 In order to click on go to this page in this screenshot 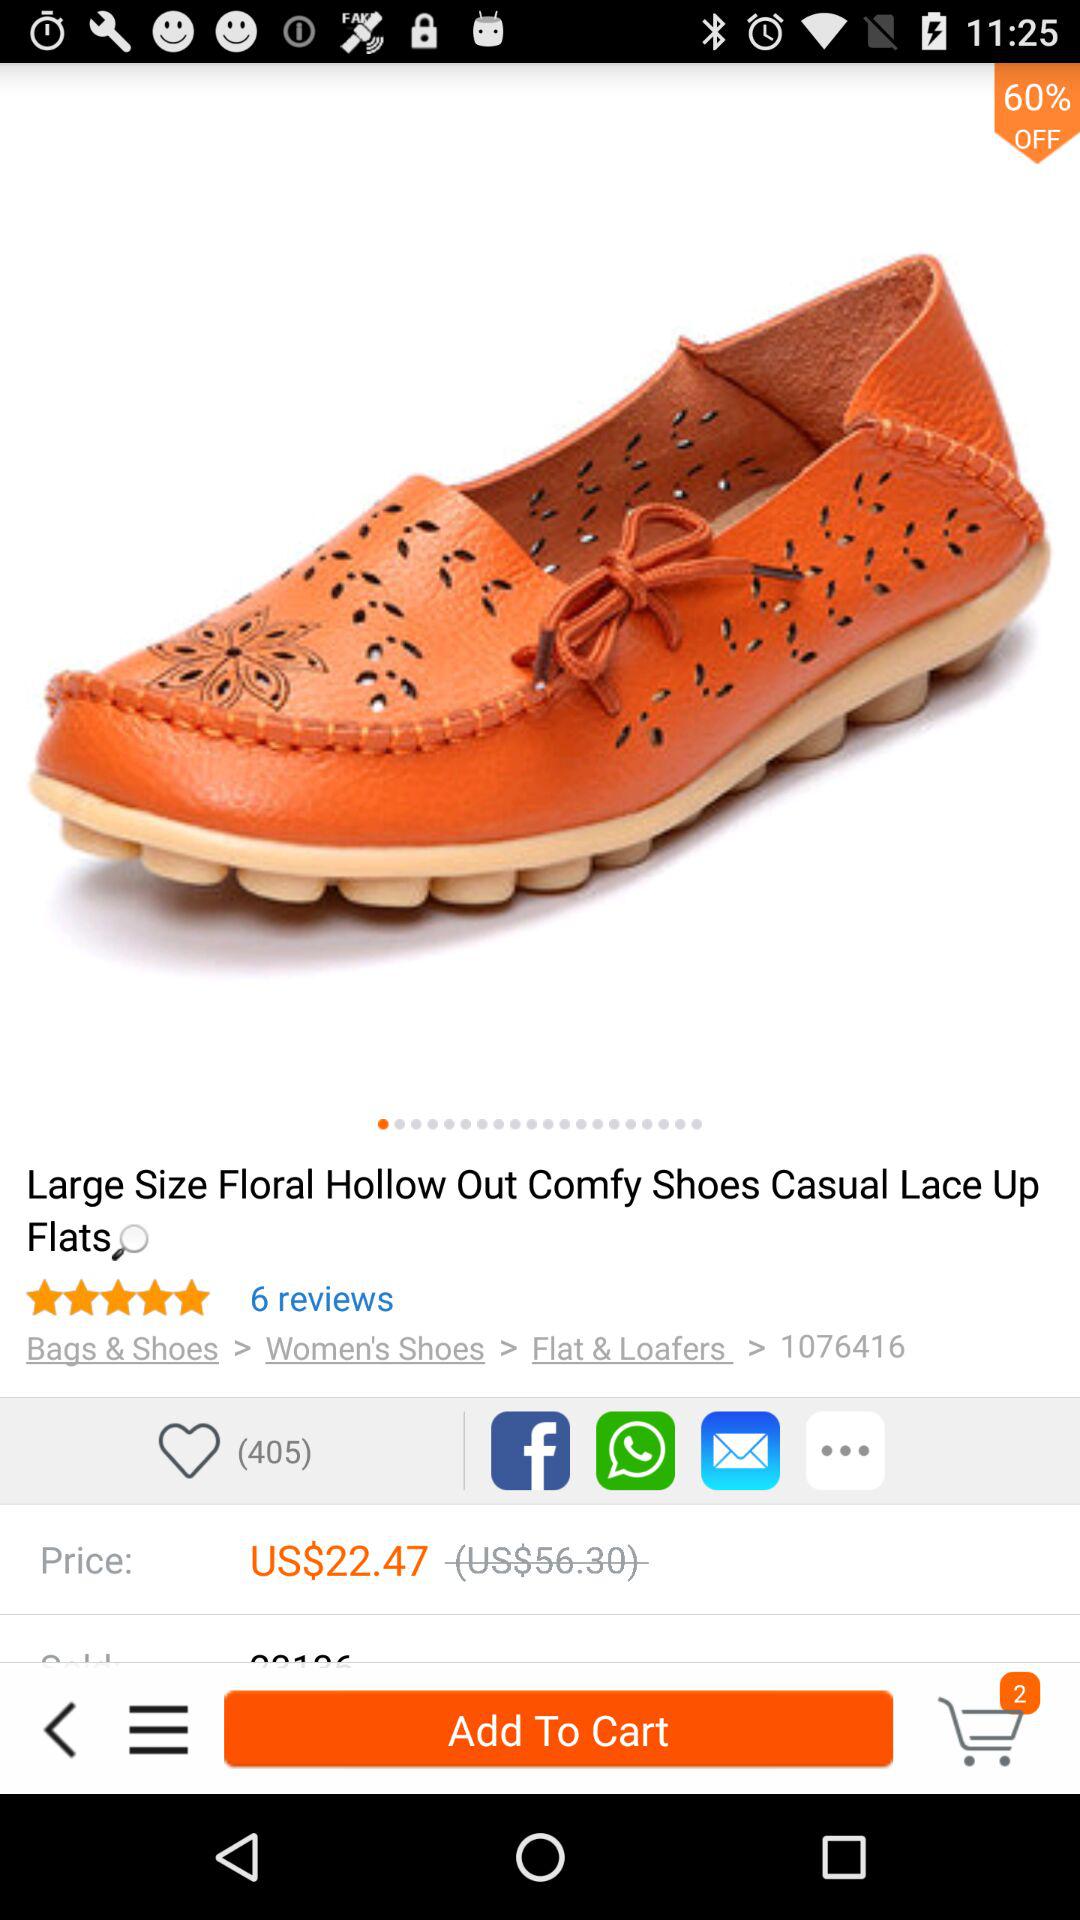, I will do `click(647, 1124)`.